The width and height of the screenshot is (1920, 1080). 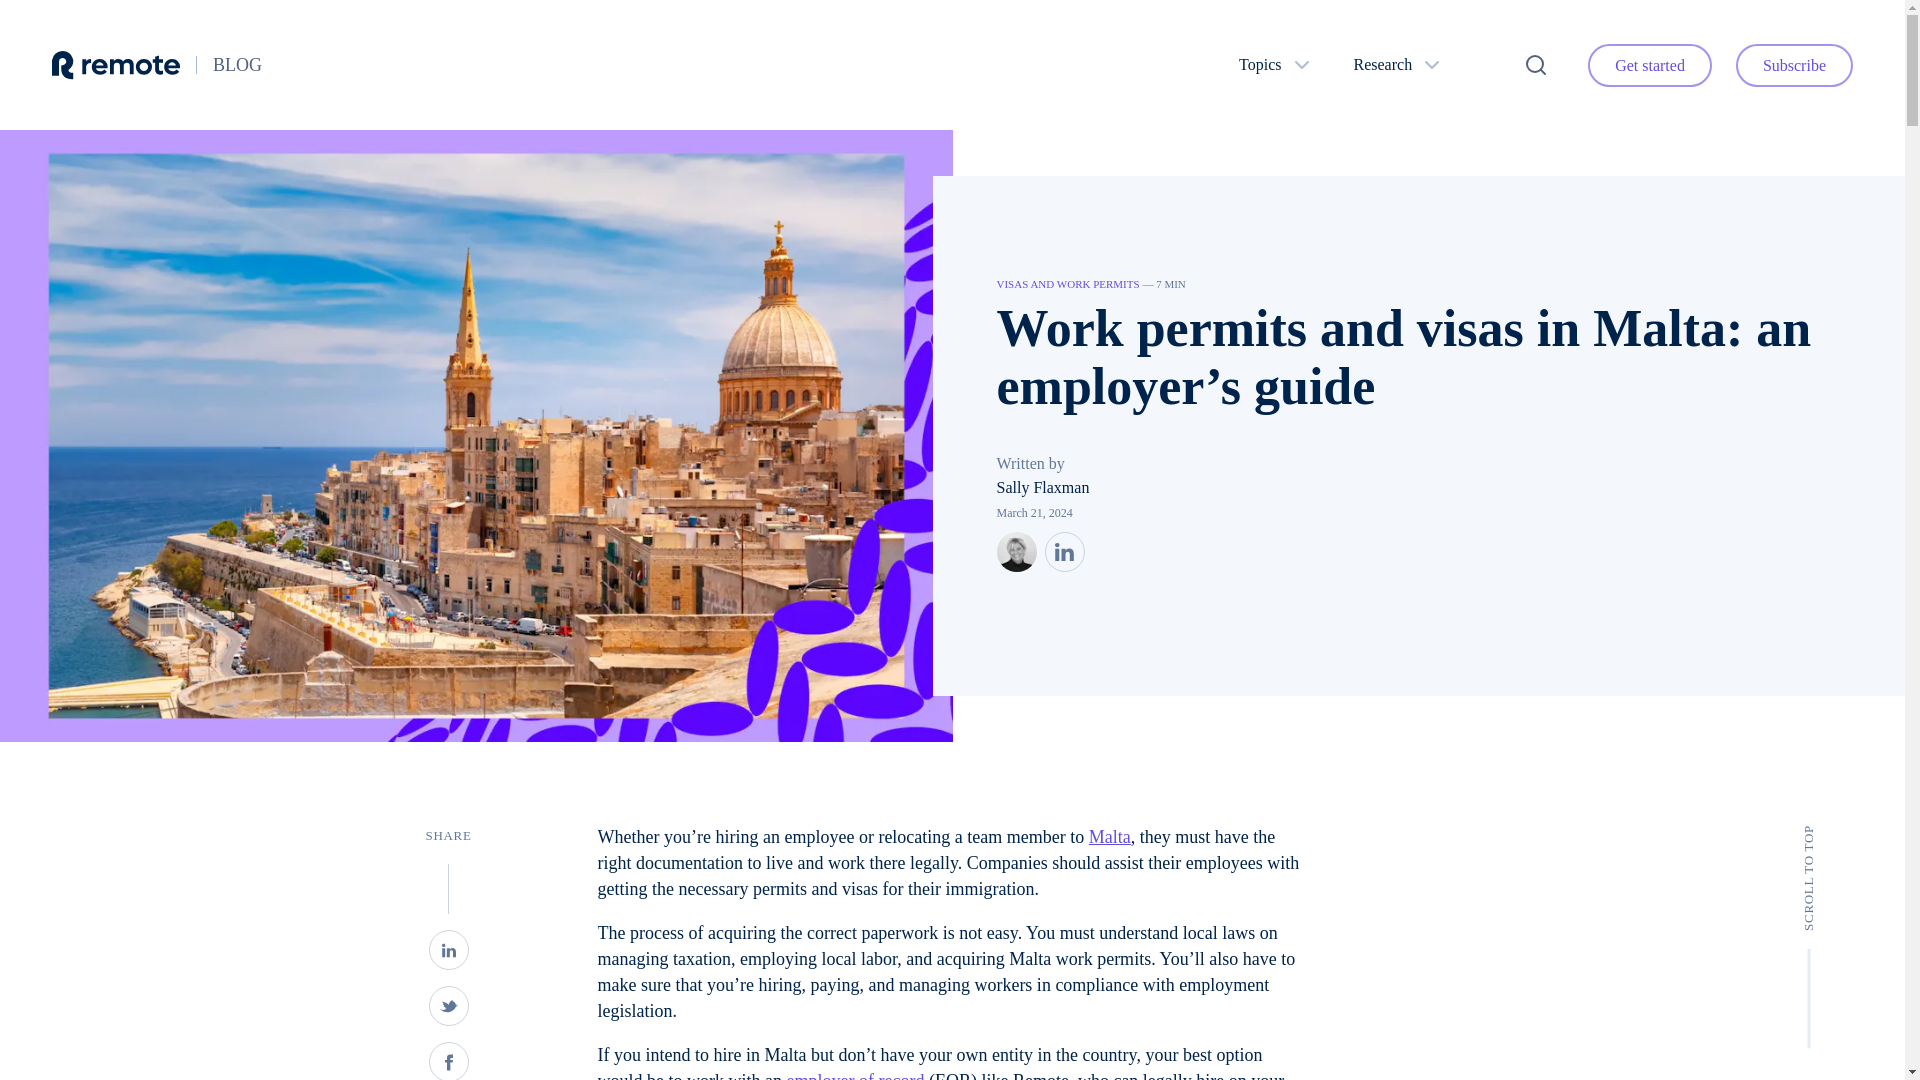 What do you see at coordinates (1042, 487) in the screenshot?
I see `Sally Flaxman` at bounding box center [1042, 487].